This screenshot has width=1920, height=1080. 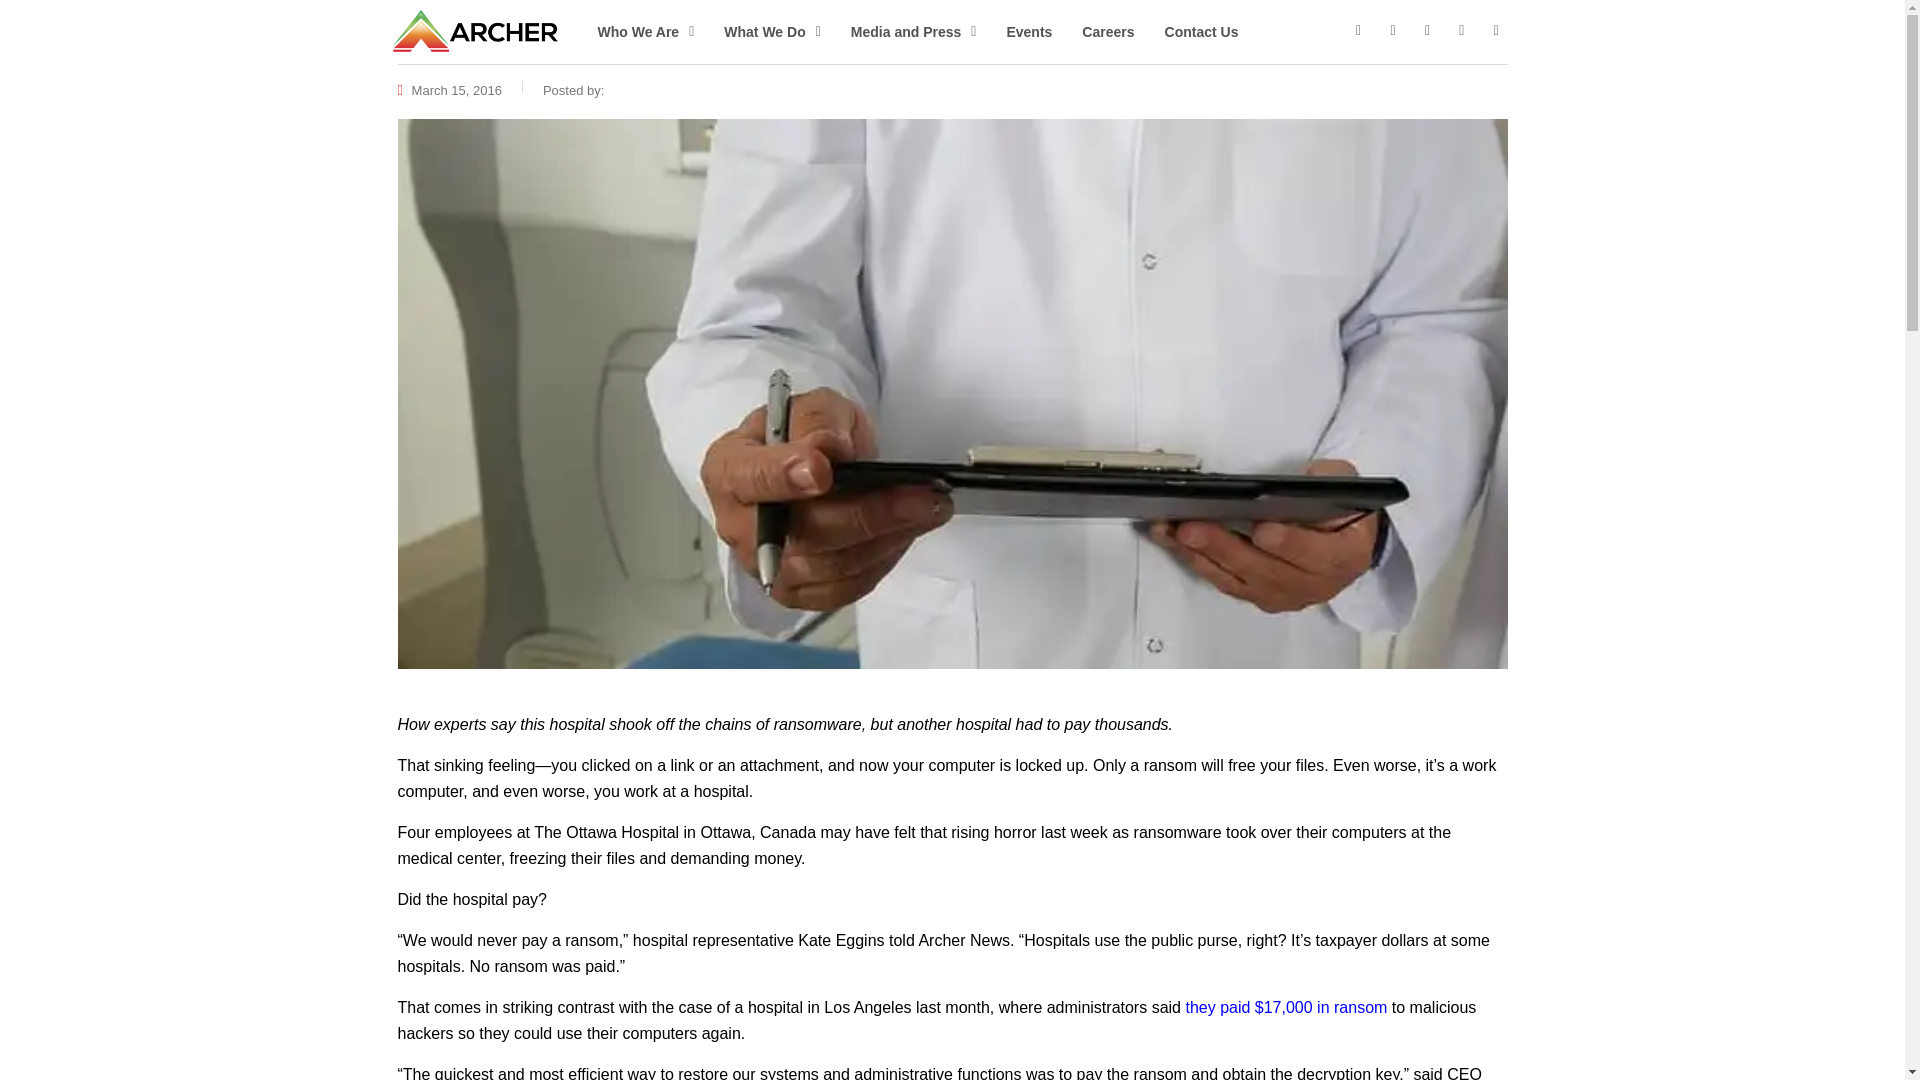 What do you see at coordinates (1108, 32) in the screenshot?
I see `Careers` at bounding box center [1108, 32].